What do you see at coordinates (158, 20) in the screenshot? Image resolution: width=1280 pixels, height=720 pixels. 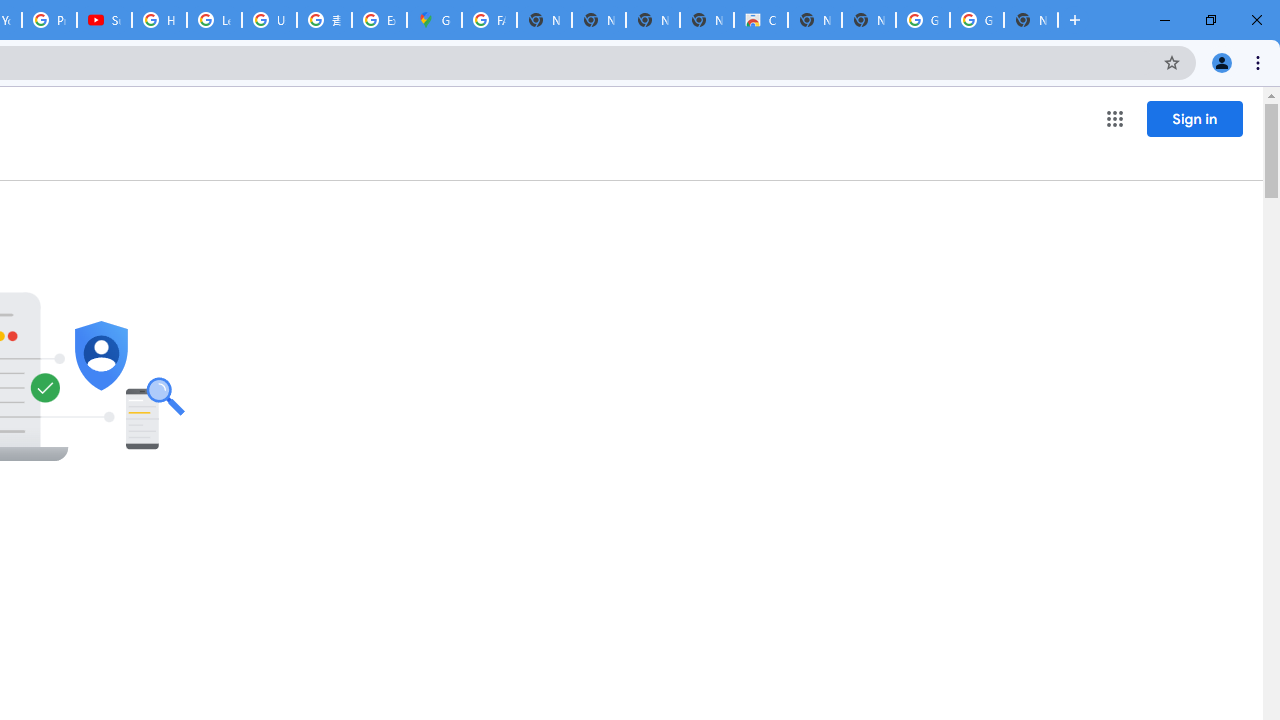 I see `How Chrome protects your passwords - Google Chrome Help` at bounding box center [158, 20].